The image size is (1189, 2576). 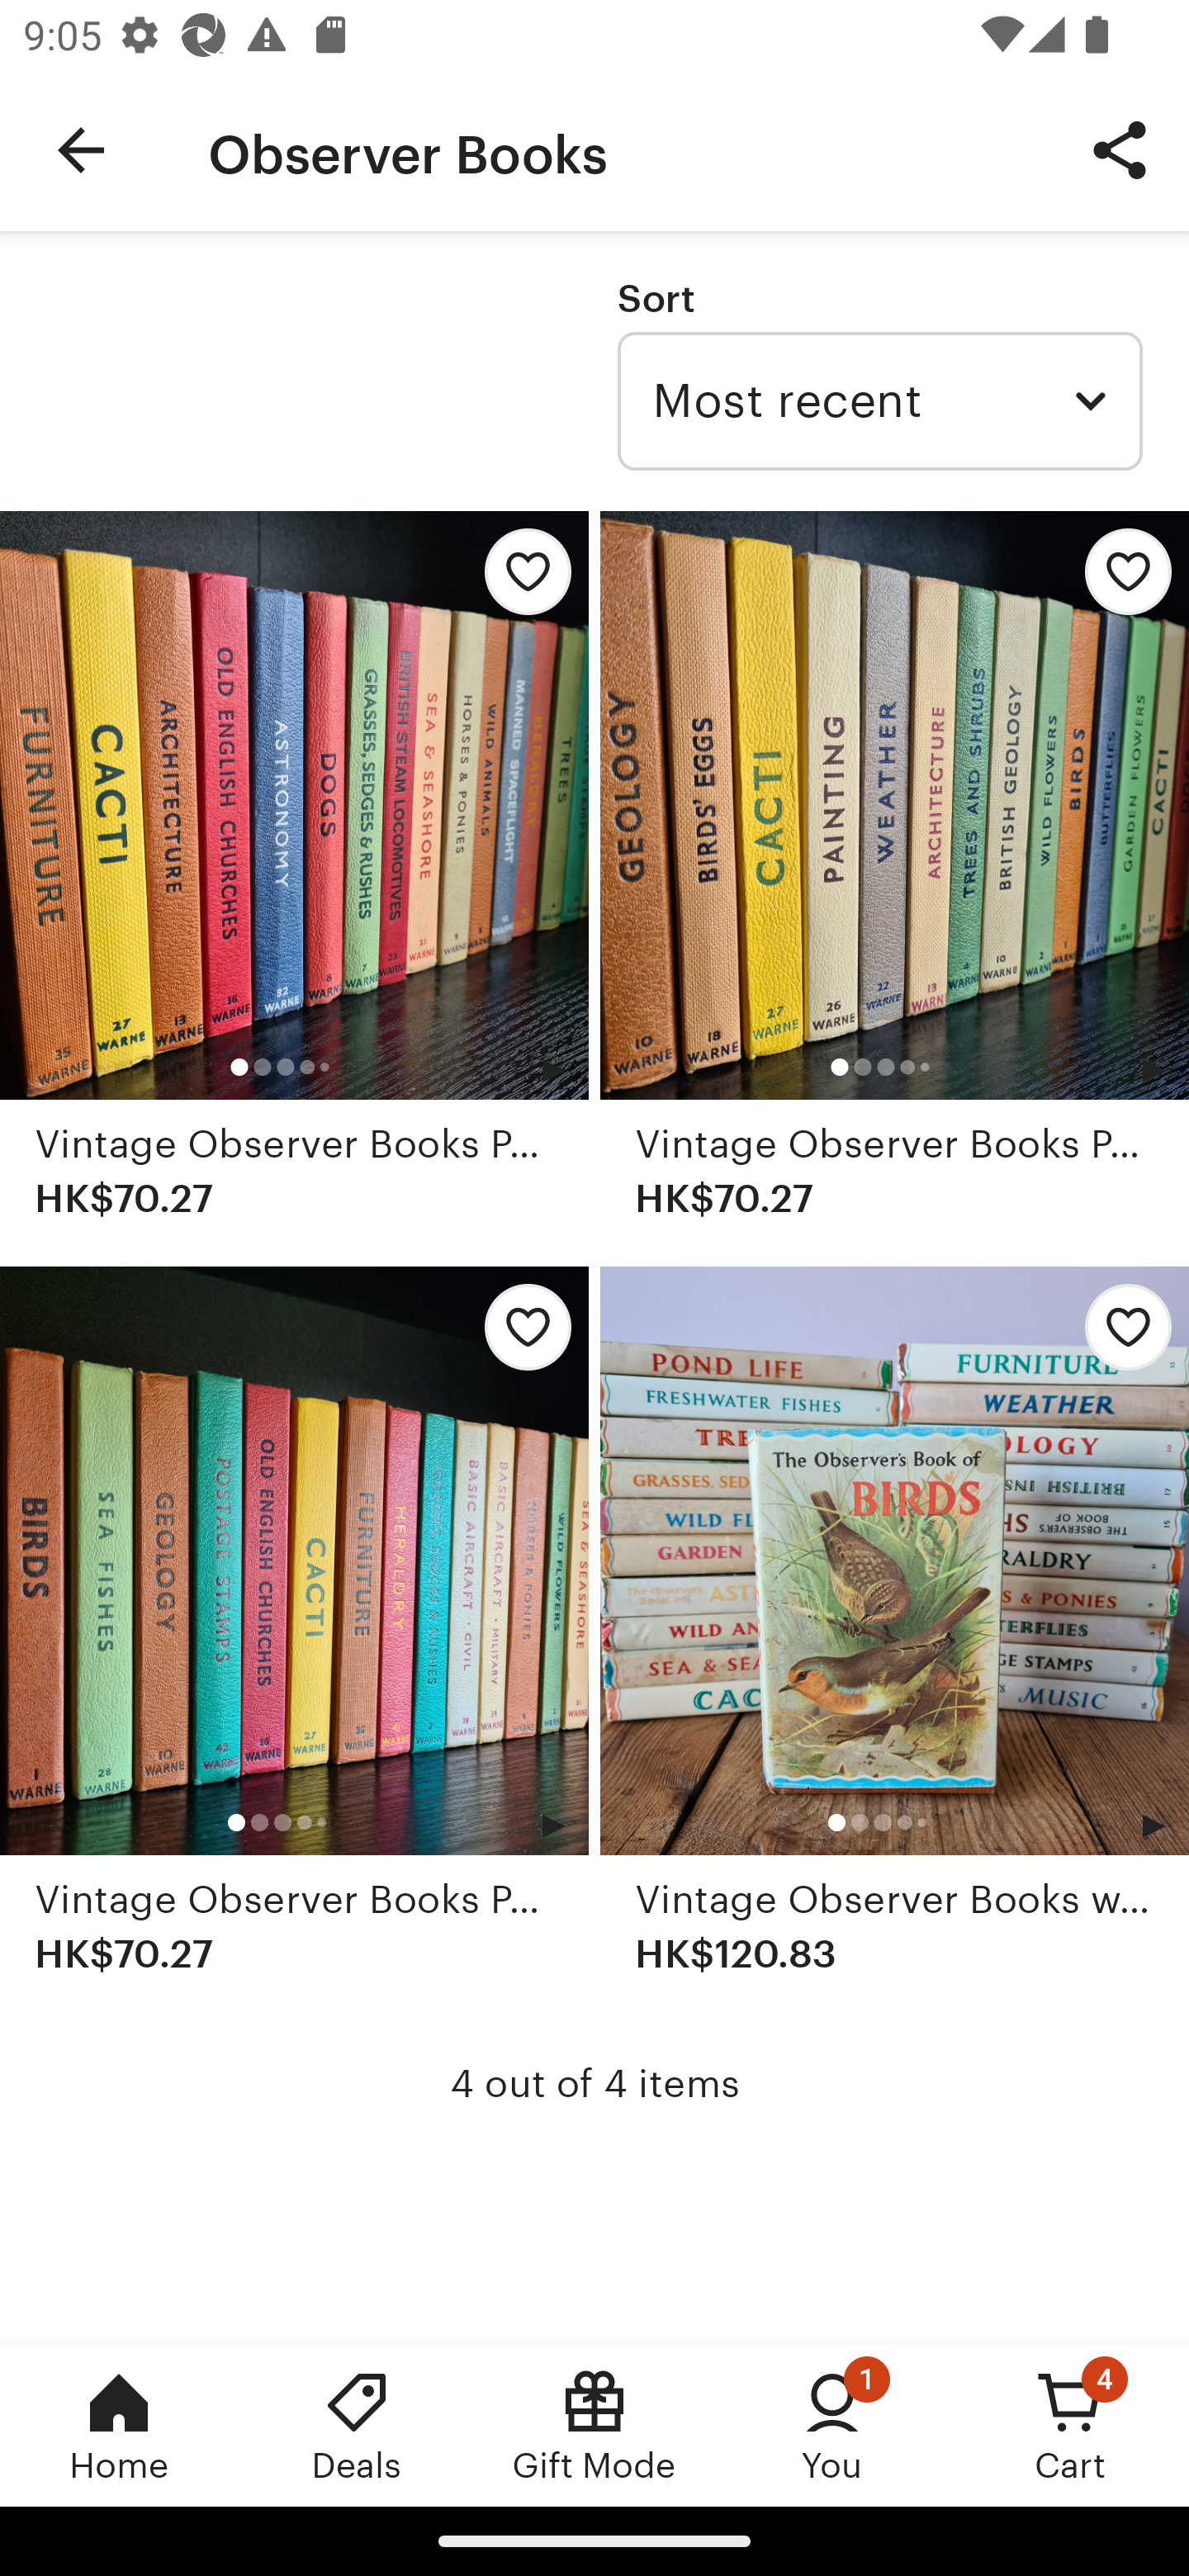 What do you see at coordinates (1070, 2425) in the screenshot?
I see `Cart, 4 new notifications Cart` at bounding box center [1070, 2425].